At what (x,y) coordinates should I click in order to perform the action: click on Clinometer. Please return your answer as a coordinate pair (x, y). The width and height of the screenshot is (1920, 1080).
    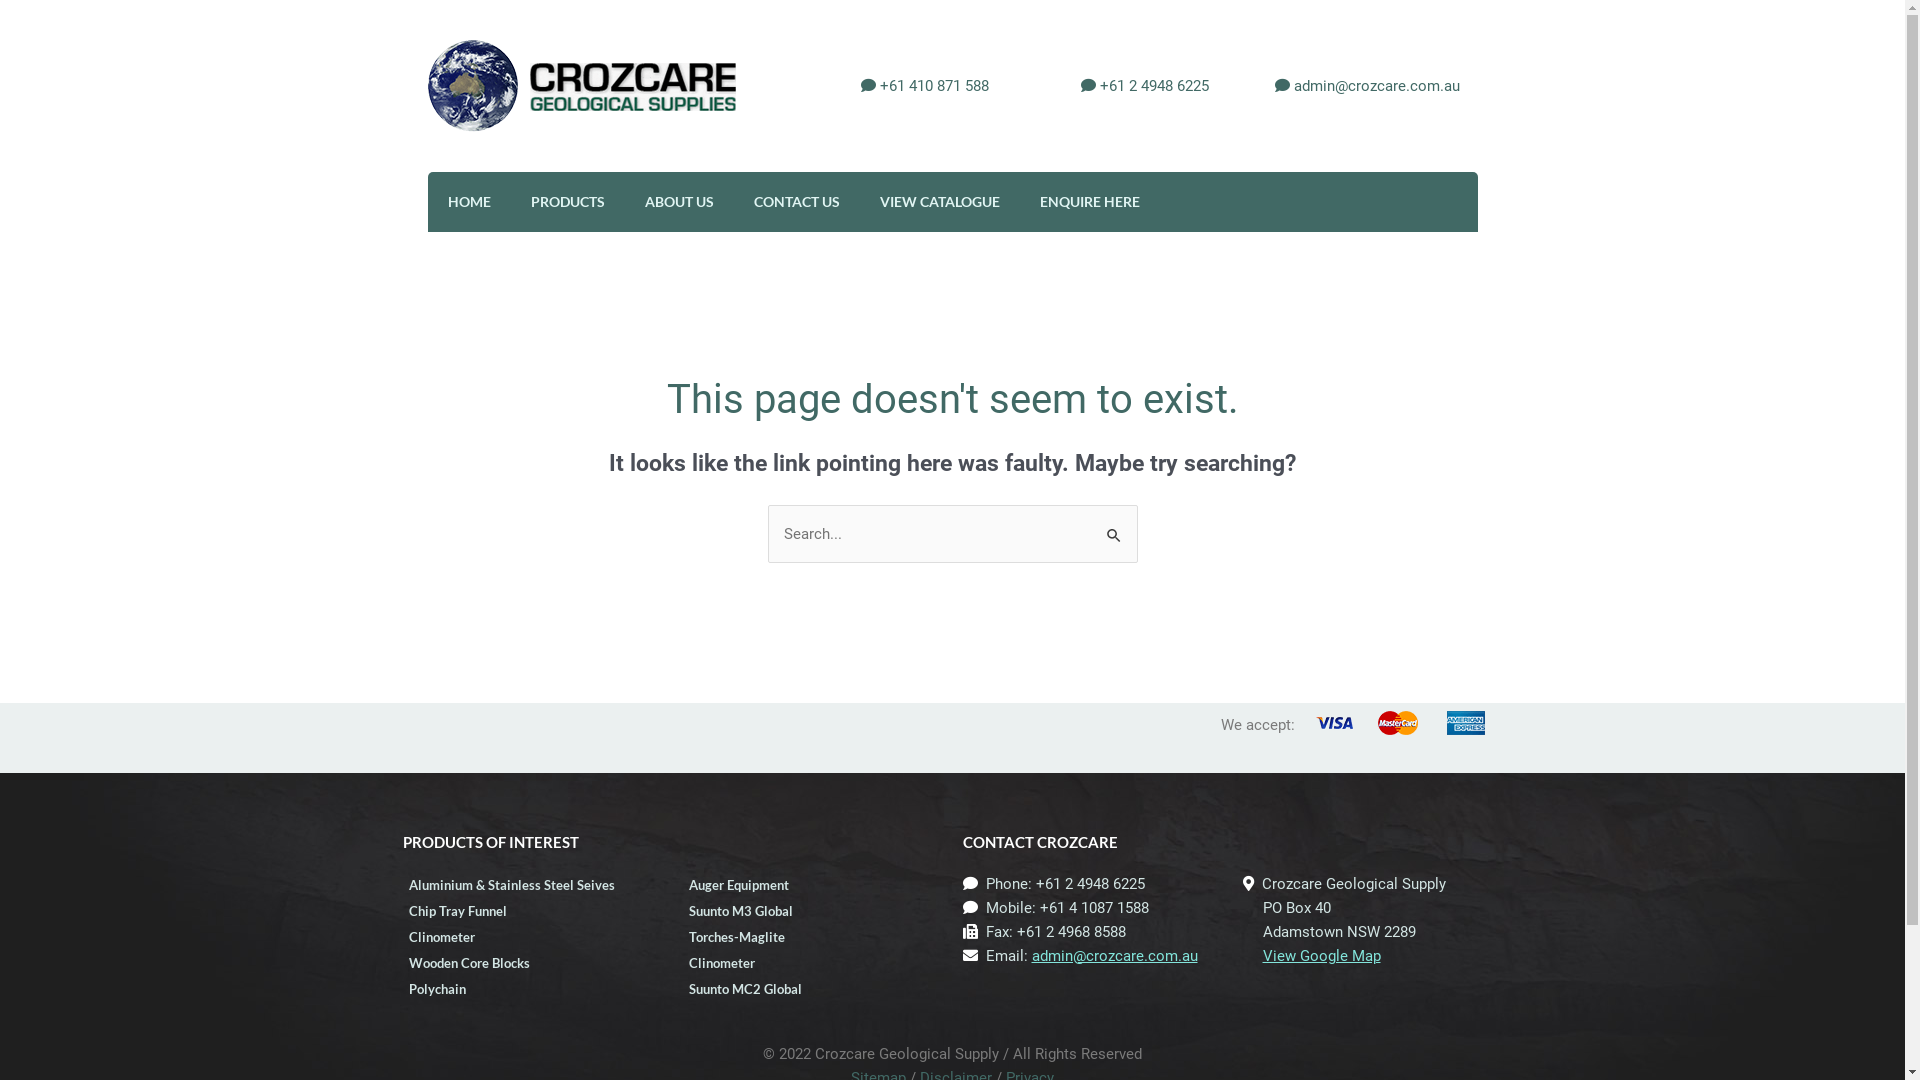
    Looking at the image, I should click on (532, 937).